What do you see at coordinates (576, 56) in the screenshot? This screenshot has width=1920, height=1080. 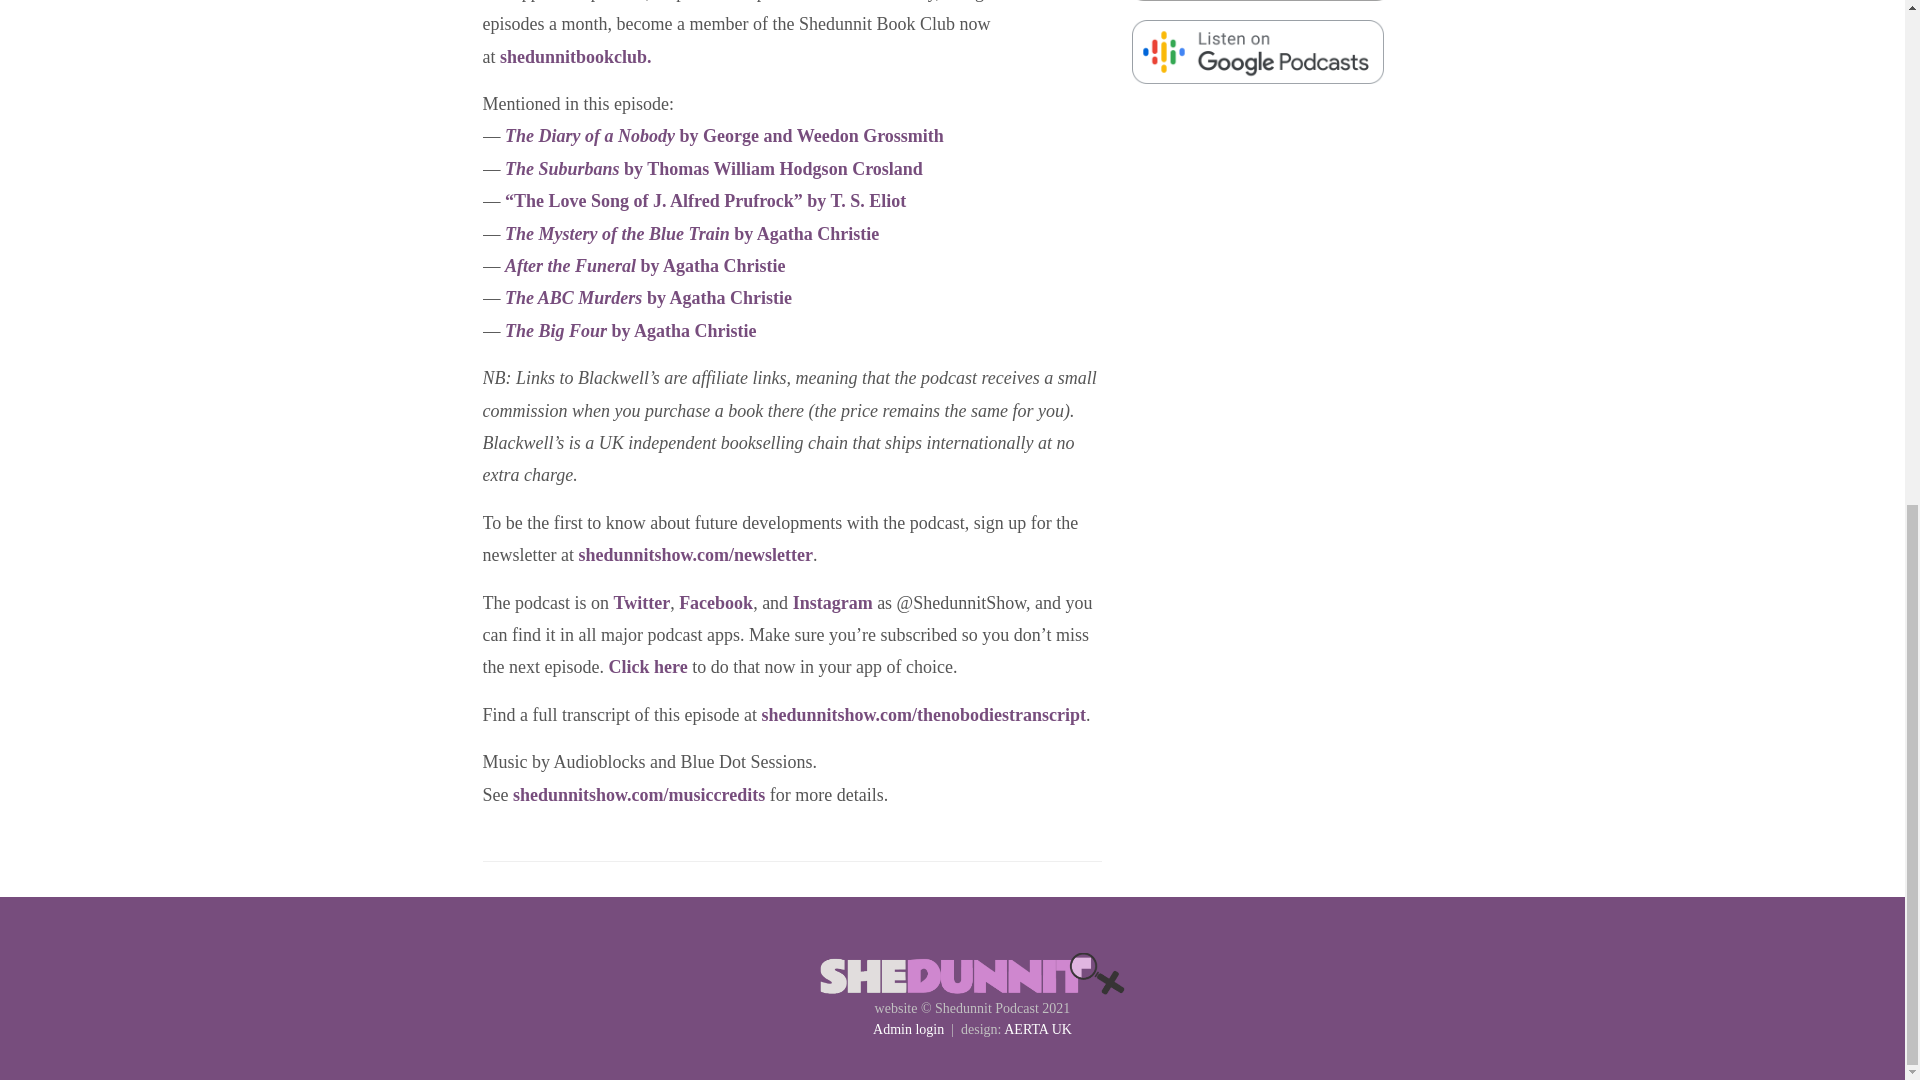 I see `shedunnitbookclub.` at bounding box center [576, 56].